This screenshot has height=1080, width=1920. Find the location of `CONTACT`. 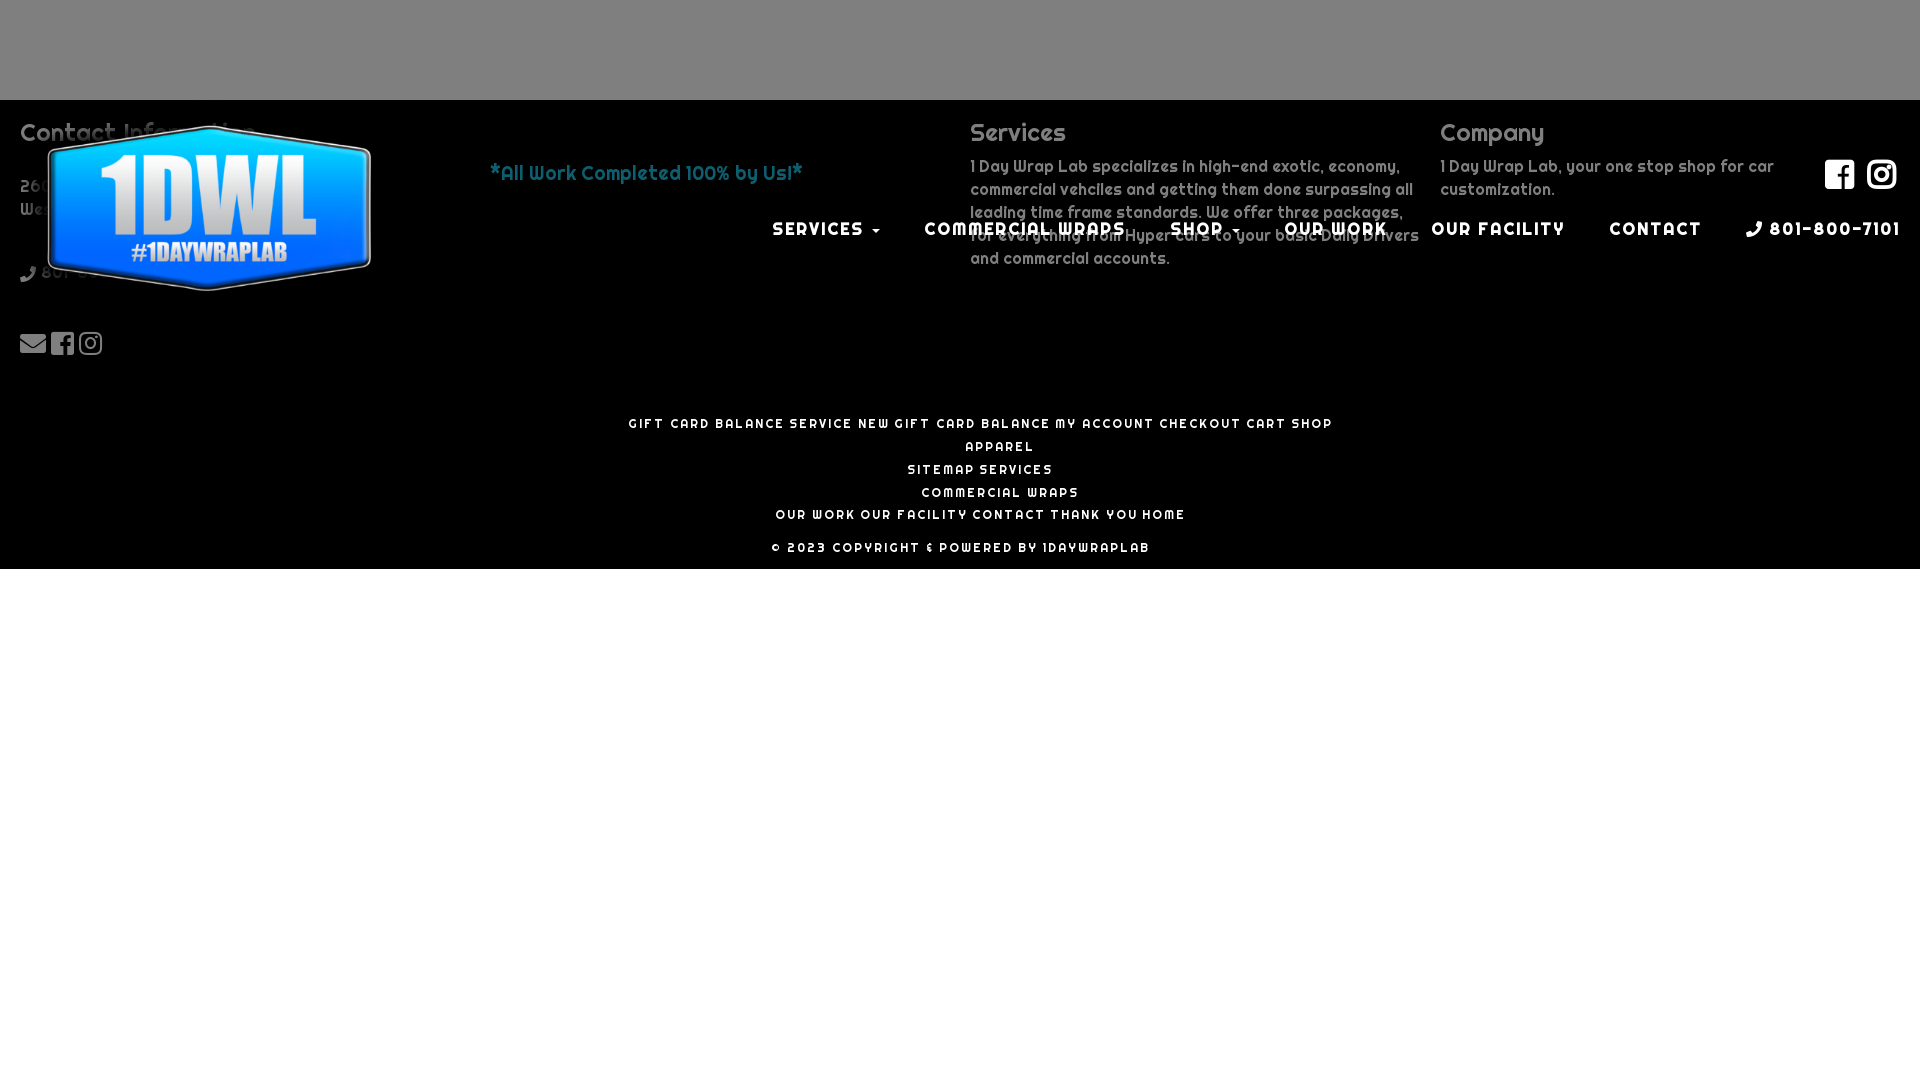

CONTACT is located at coordinates (1009, 515).